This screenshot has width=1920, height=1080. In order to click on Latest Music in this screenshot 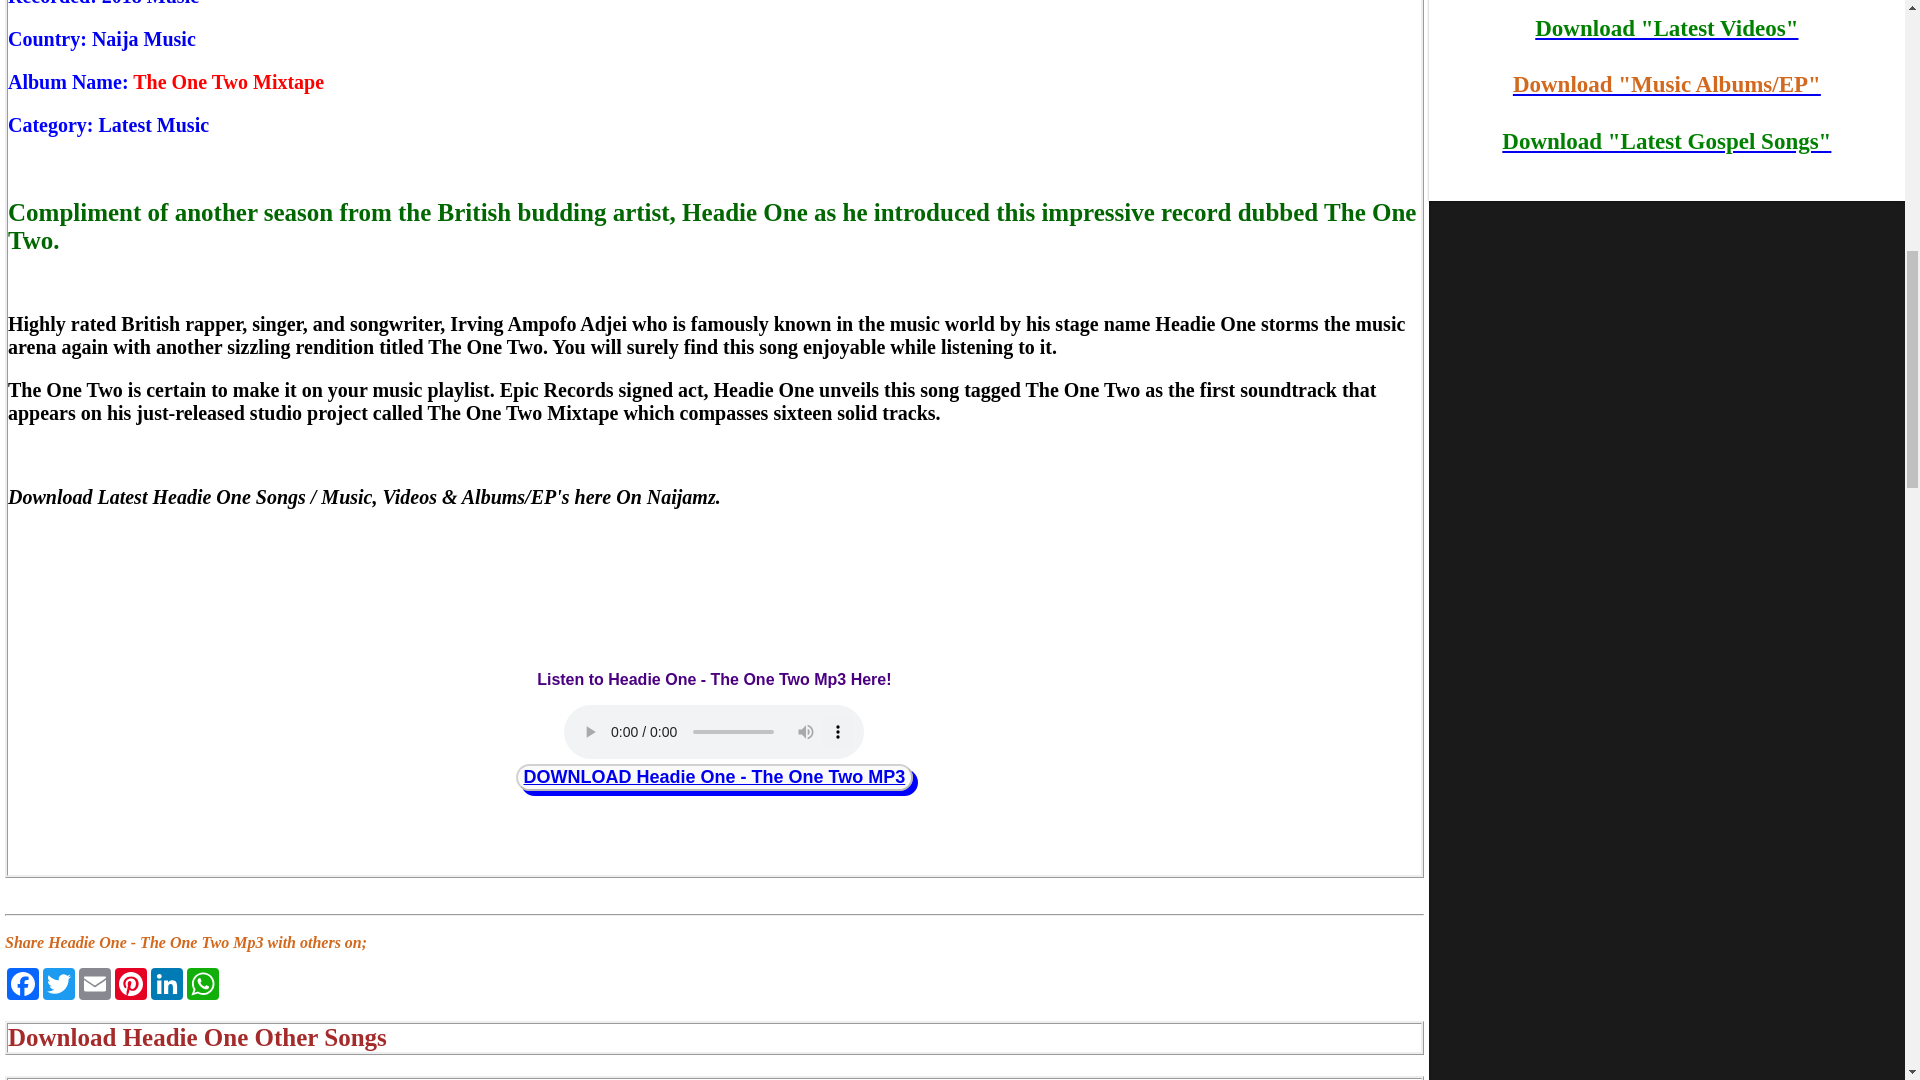, I will do `click(154, 125)`.